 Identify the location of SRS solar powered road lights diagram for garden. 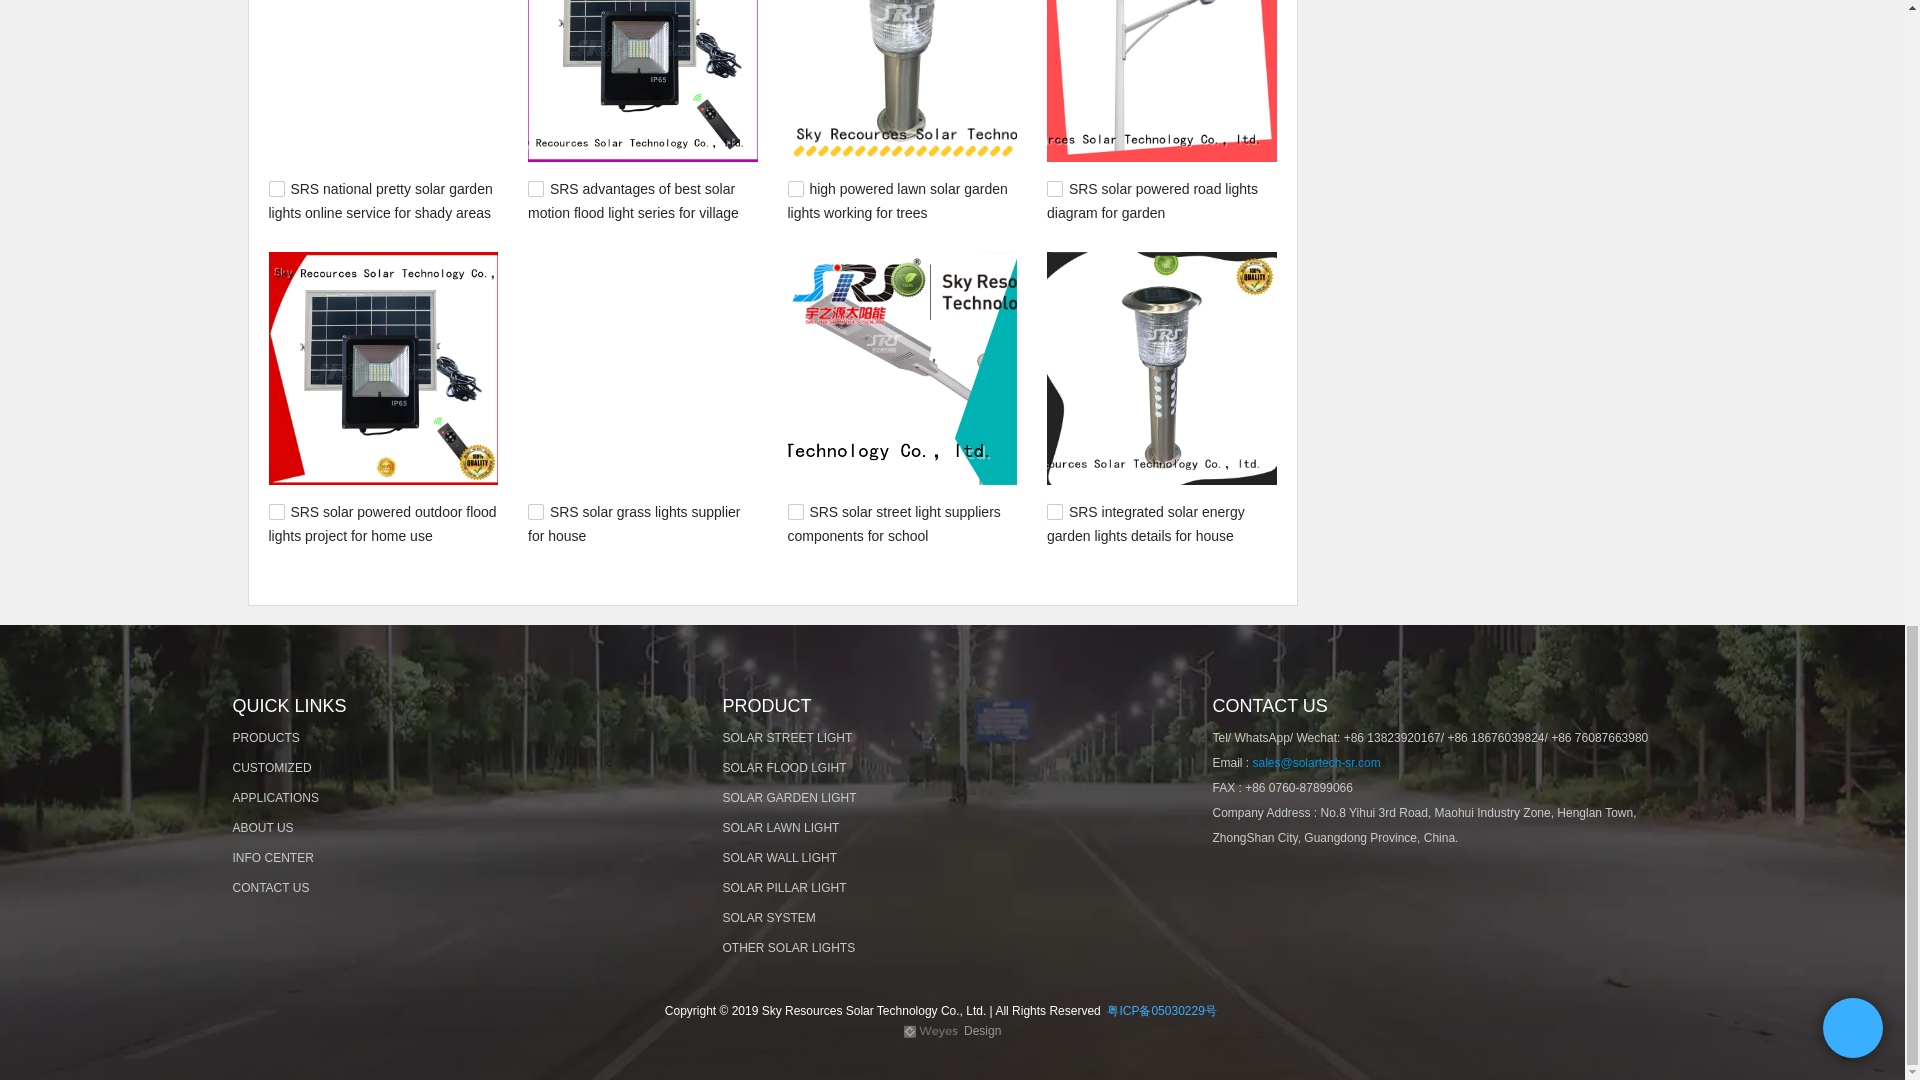
(1152, 201).